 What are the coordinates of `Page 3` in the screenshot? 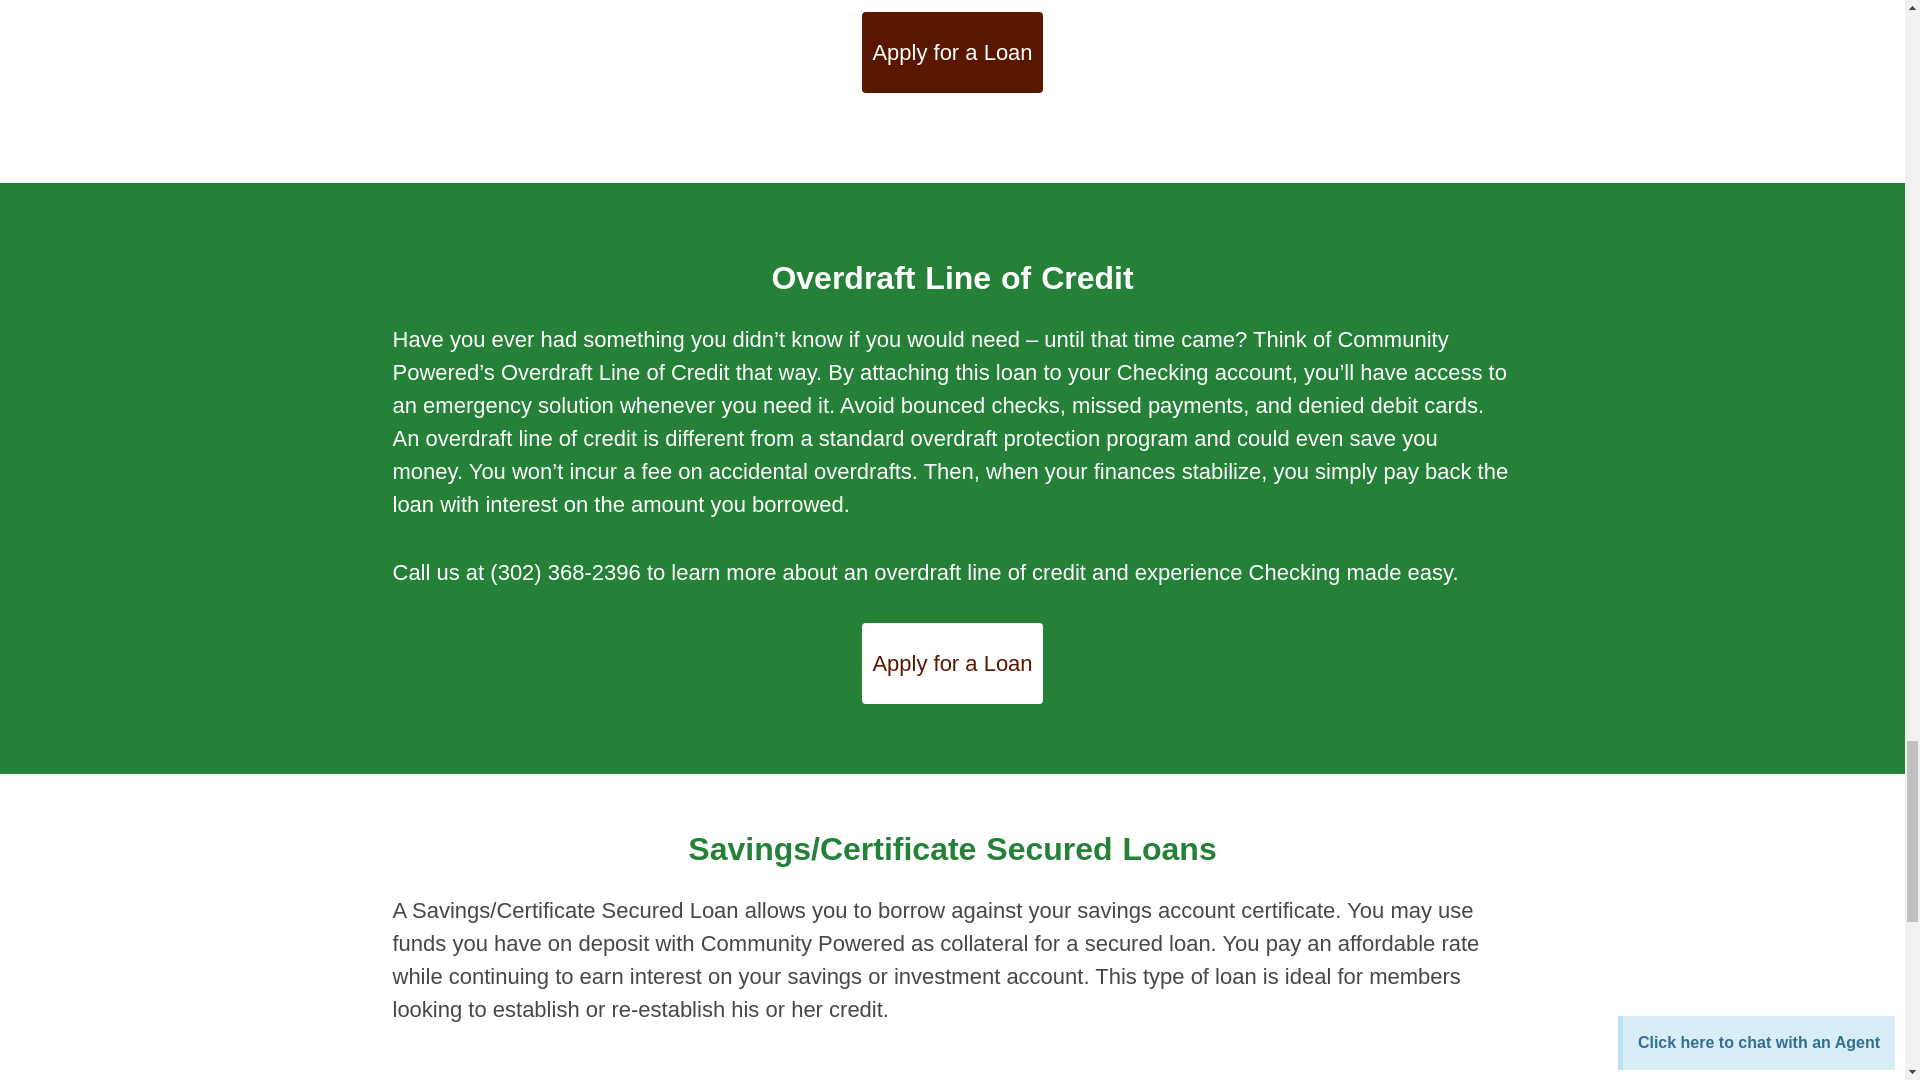 It's located at (952, 960).